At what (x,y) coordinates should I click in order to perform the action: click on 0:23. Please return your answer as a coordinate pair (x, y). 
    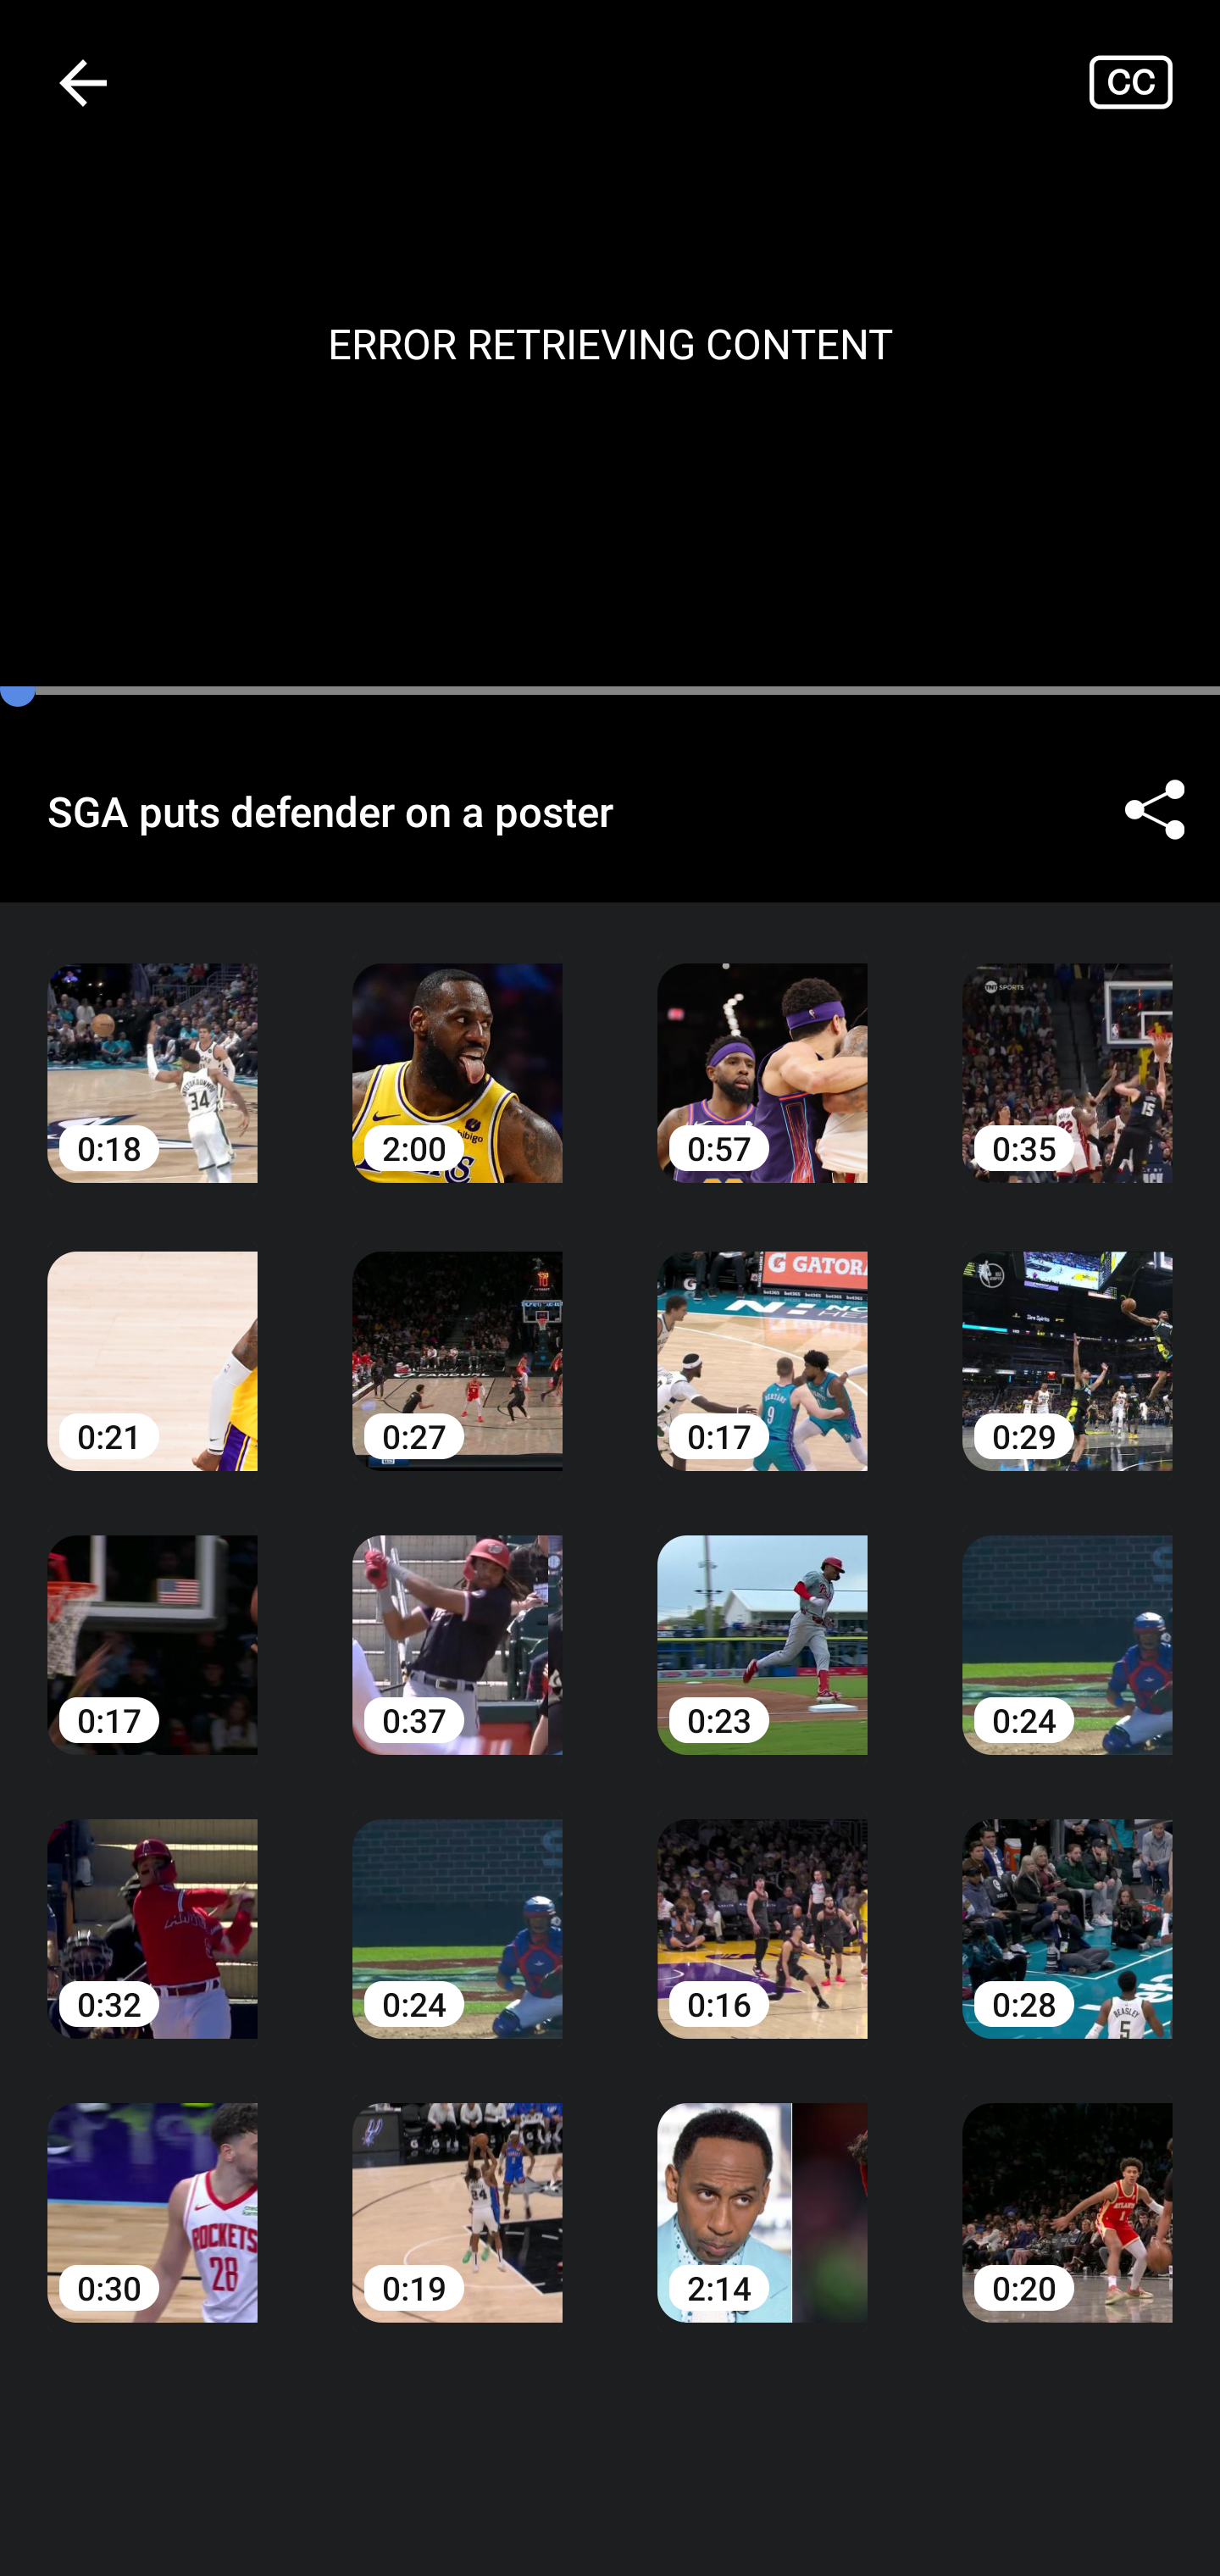
    Looking at the image, I should click on (762, 1621).